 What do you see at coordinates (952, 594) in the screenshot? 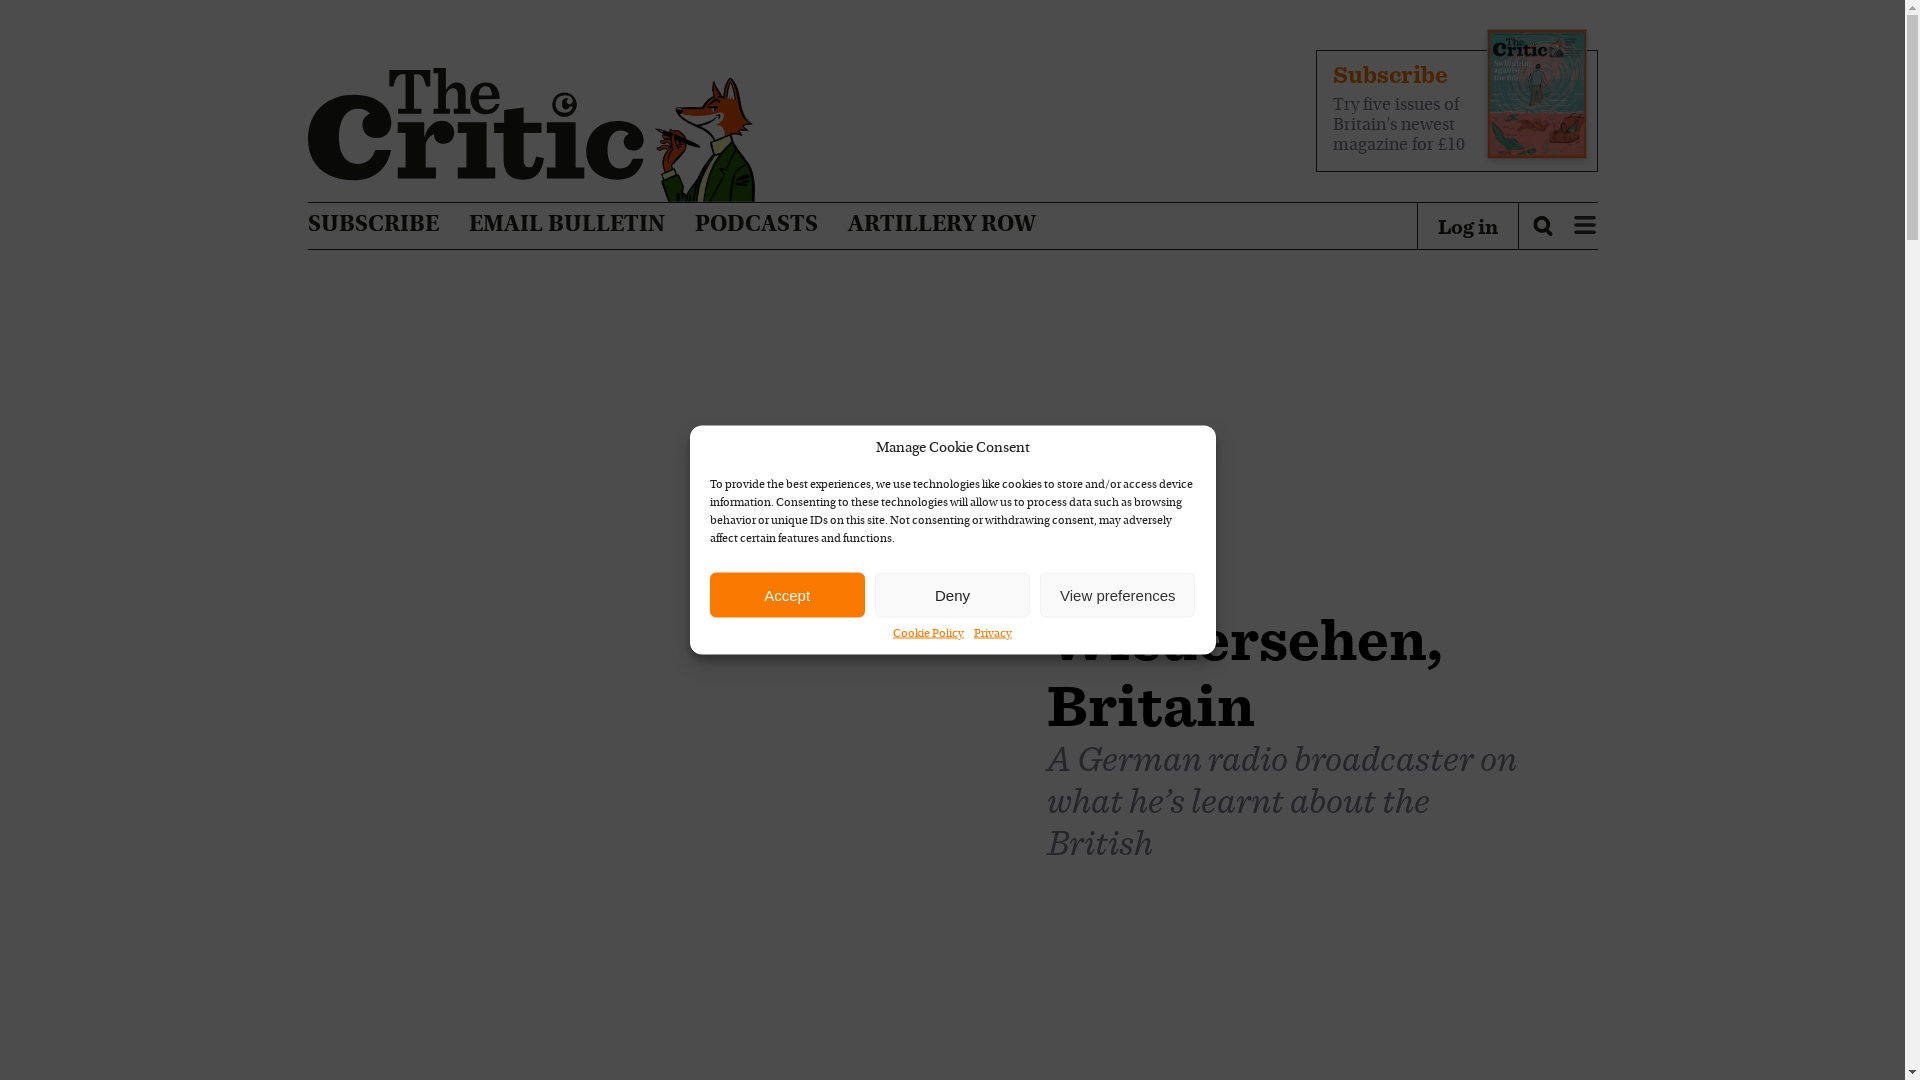
I see `Deny` at bounding box center [952, 594].